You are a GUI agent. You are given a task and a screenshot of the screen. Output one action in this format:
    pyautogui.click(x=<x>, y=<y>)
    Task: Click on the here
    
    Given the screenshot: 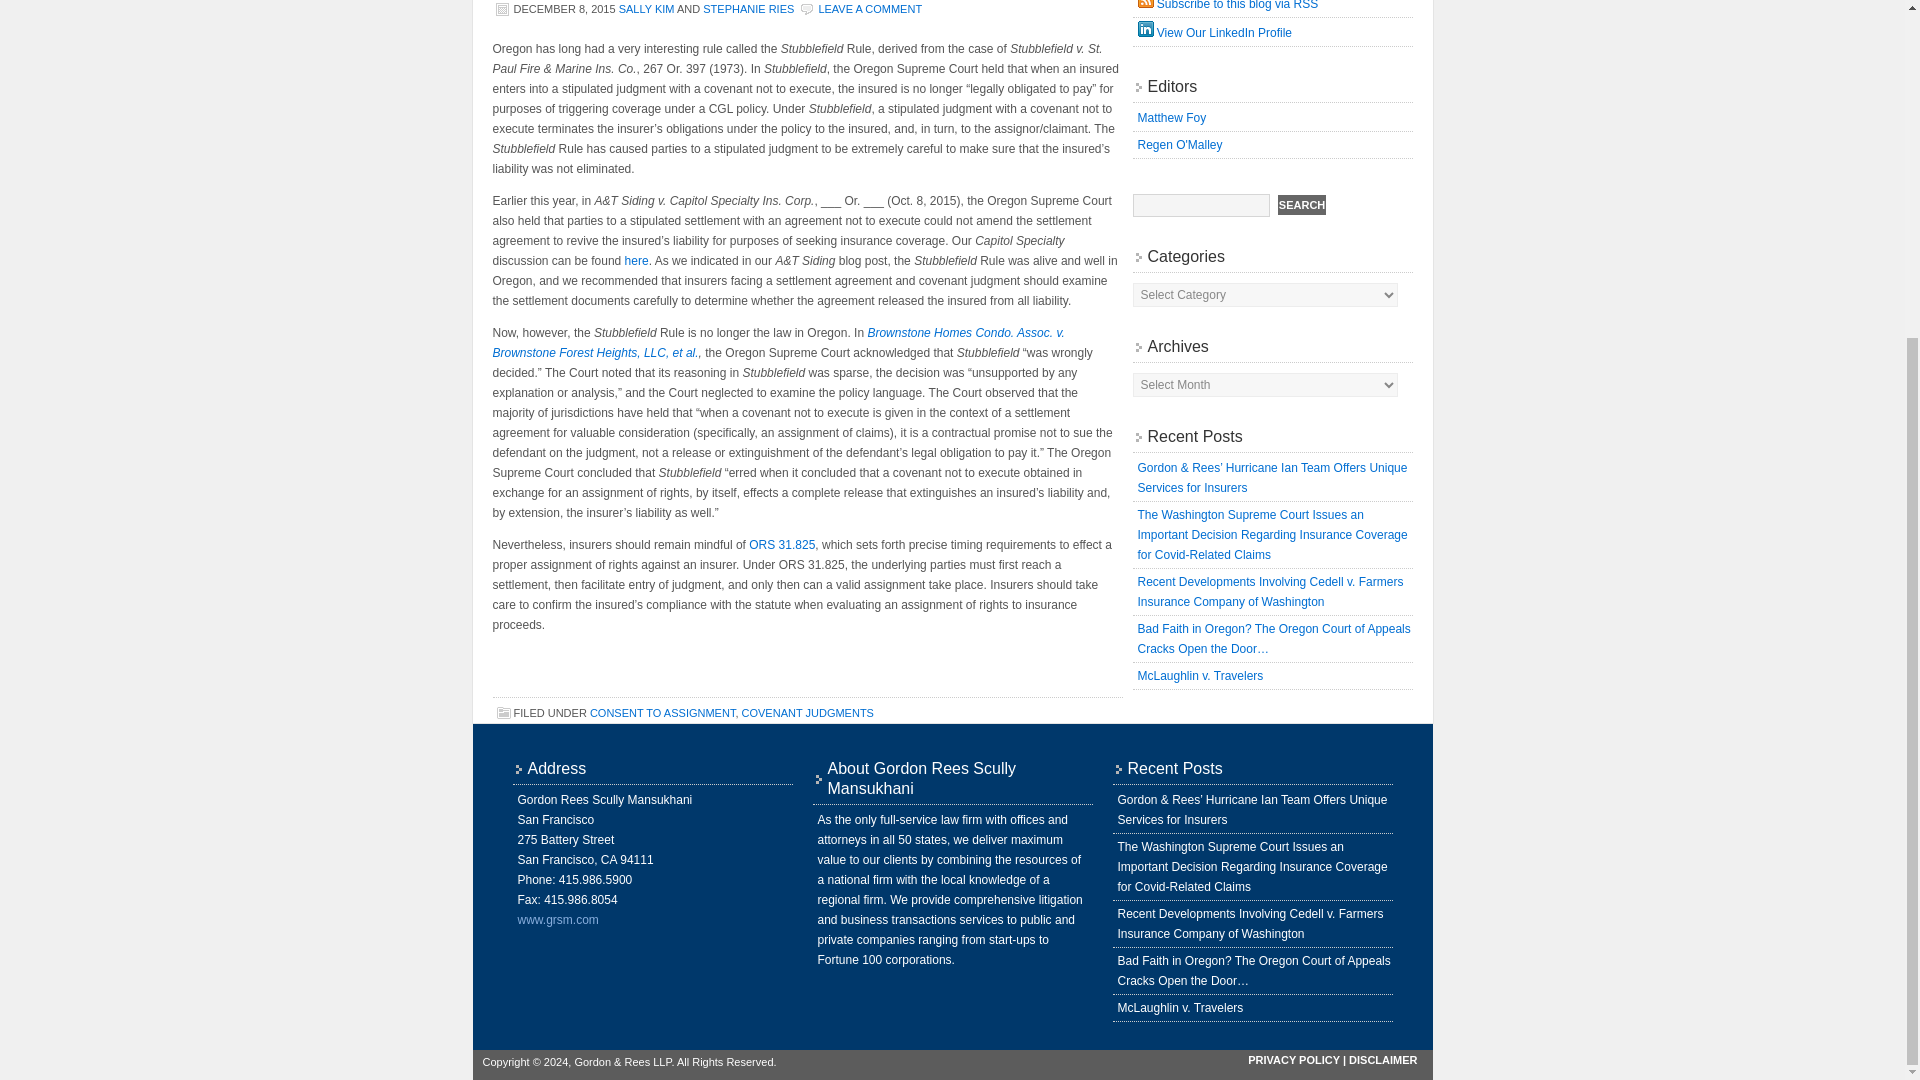 What is the action you would take?
    pyautogui.click(x=636, y=260)
    